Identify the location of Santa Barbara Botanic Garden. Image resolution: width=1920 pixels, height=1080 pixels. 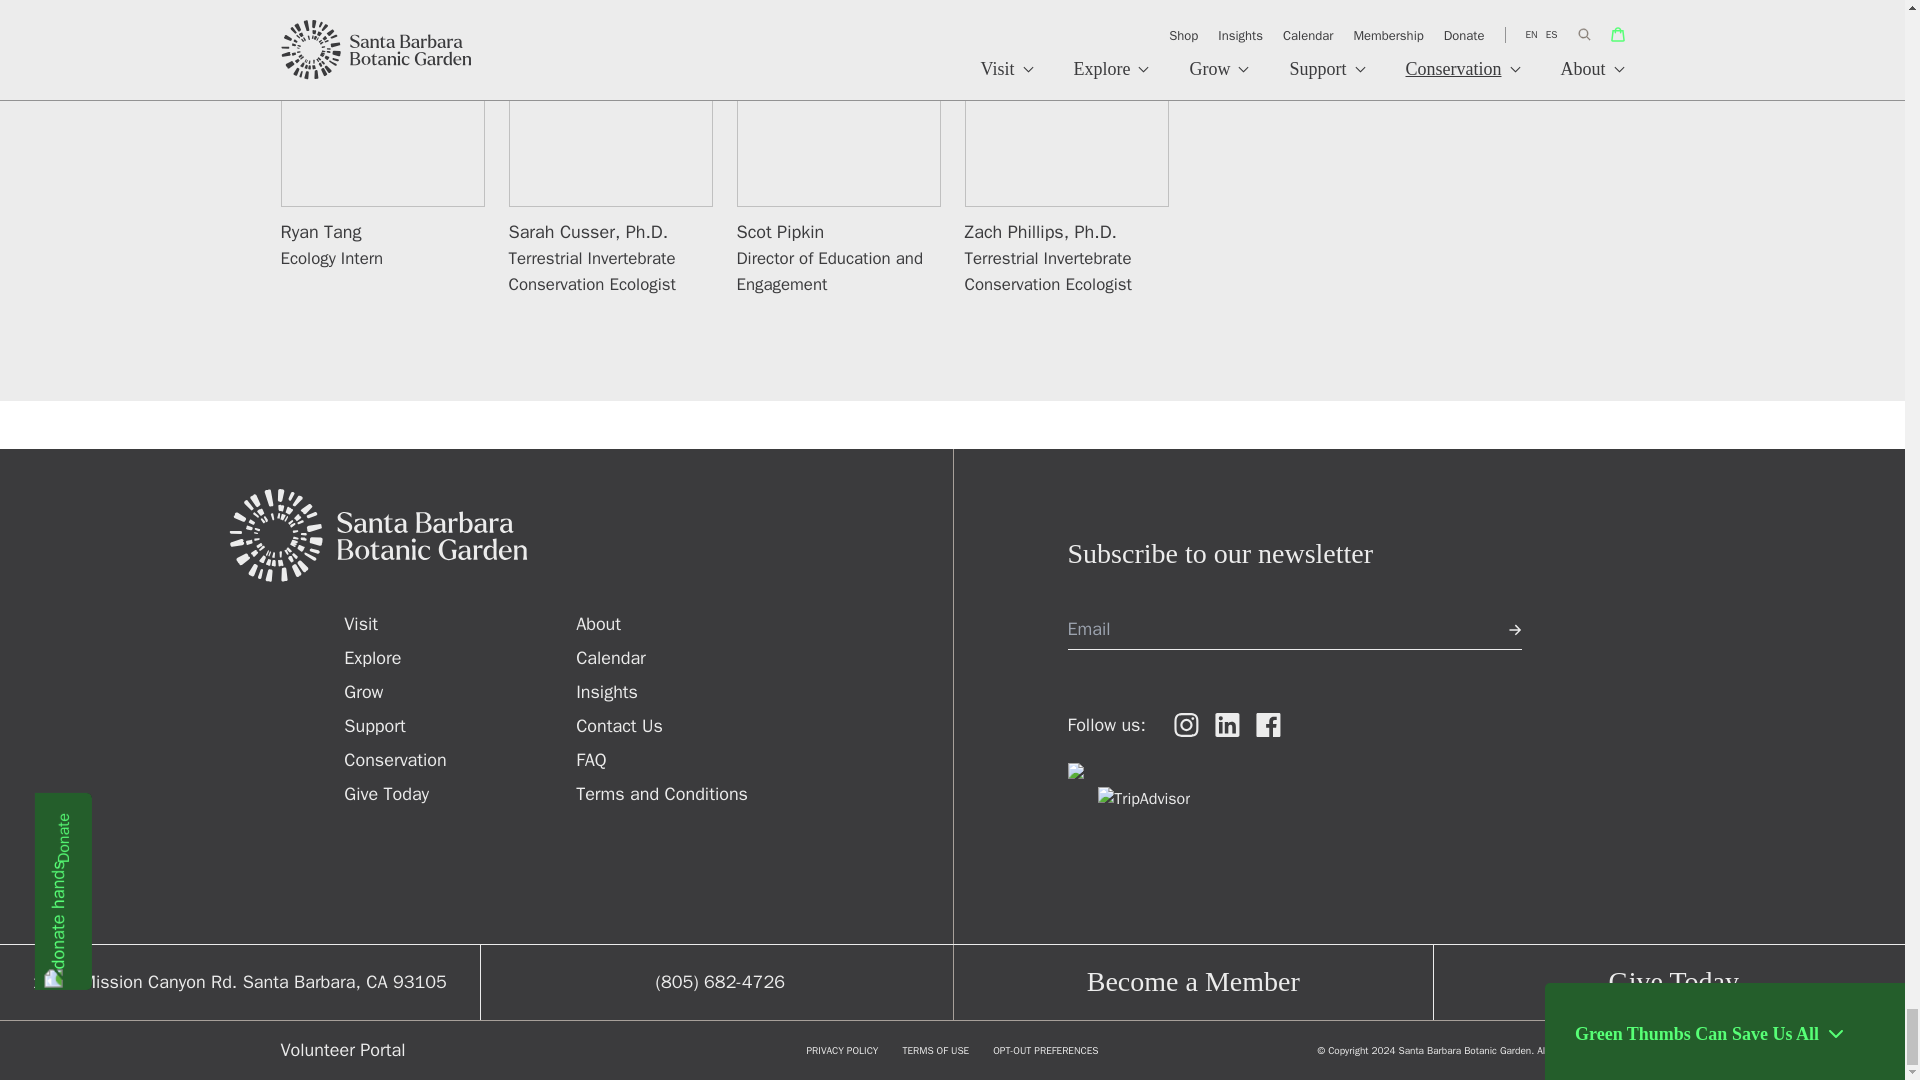
(590, 536).